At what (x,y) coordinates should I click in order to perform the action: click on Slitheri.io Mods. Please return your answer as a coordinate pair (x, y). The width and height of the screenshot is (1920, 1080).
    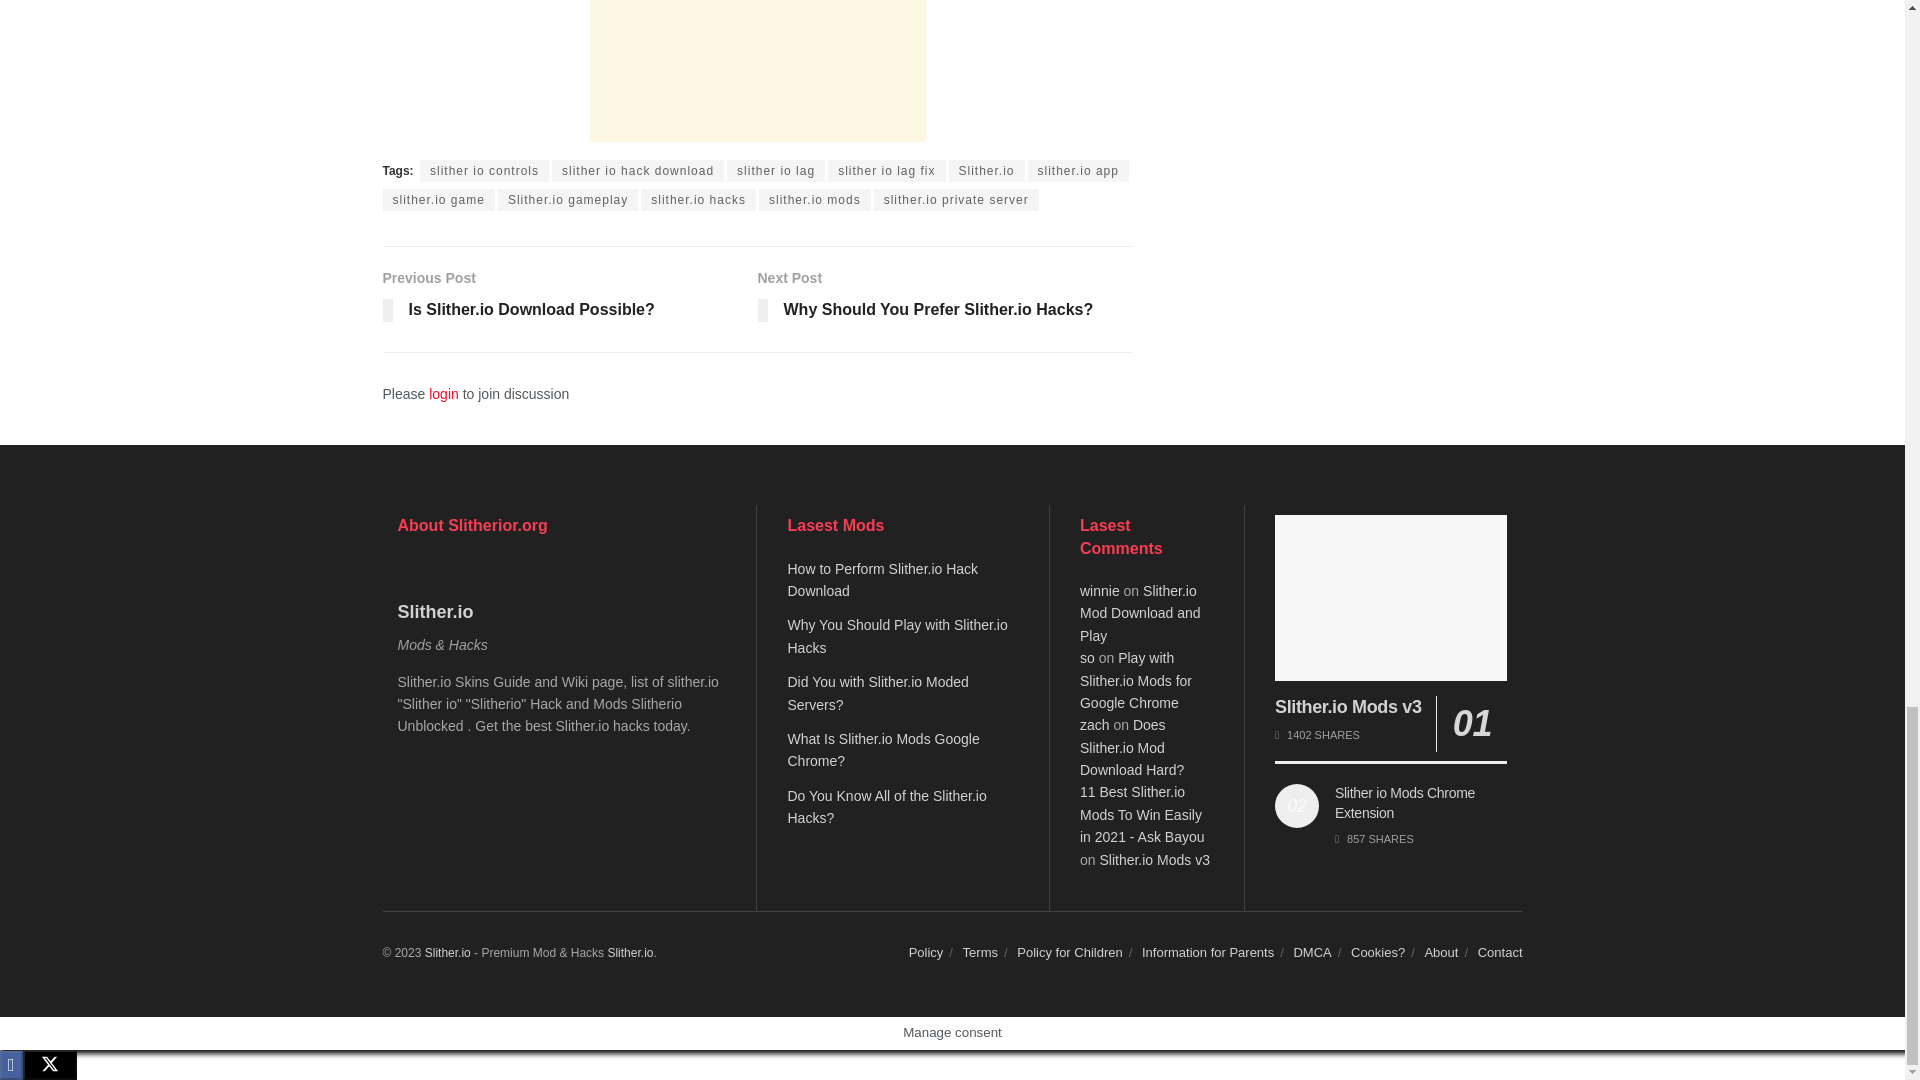
    Looking at the image, I should click on (447, 953).